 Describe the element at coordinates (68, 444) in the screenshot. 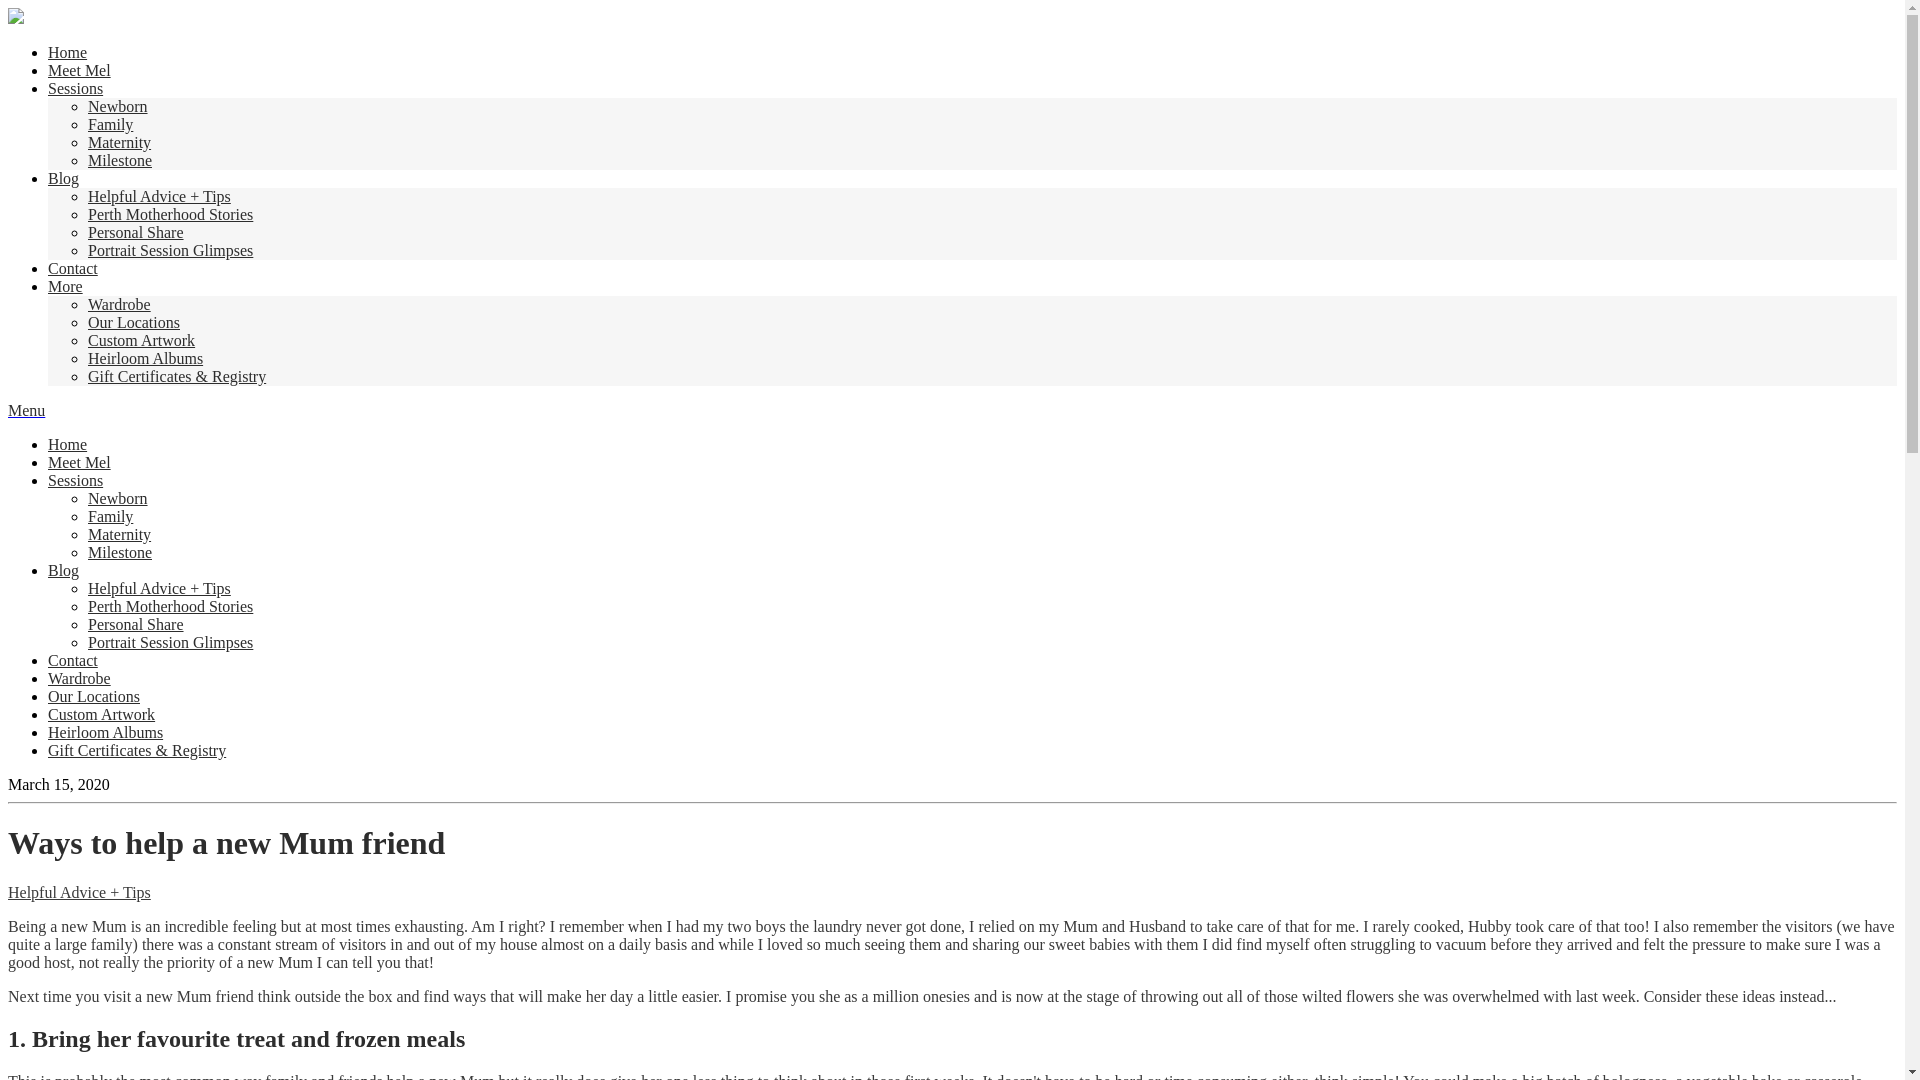

I see `Home` at that location.